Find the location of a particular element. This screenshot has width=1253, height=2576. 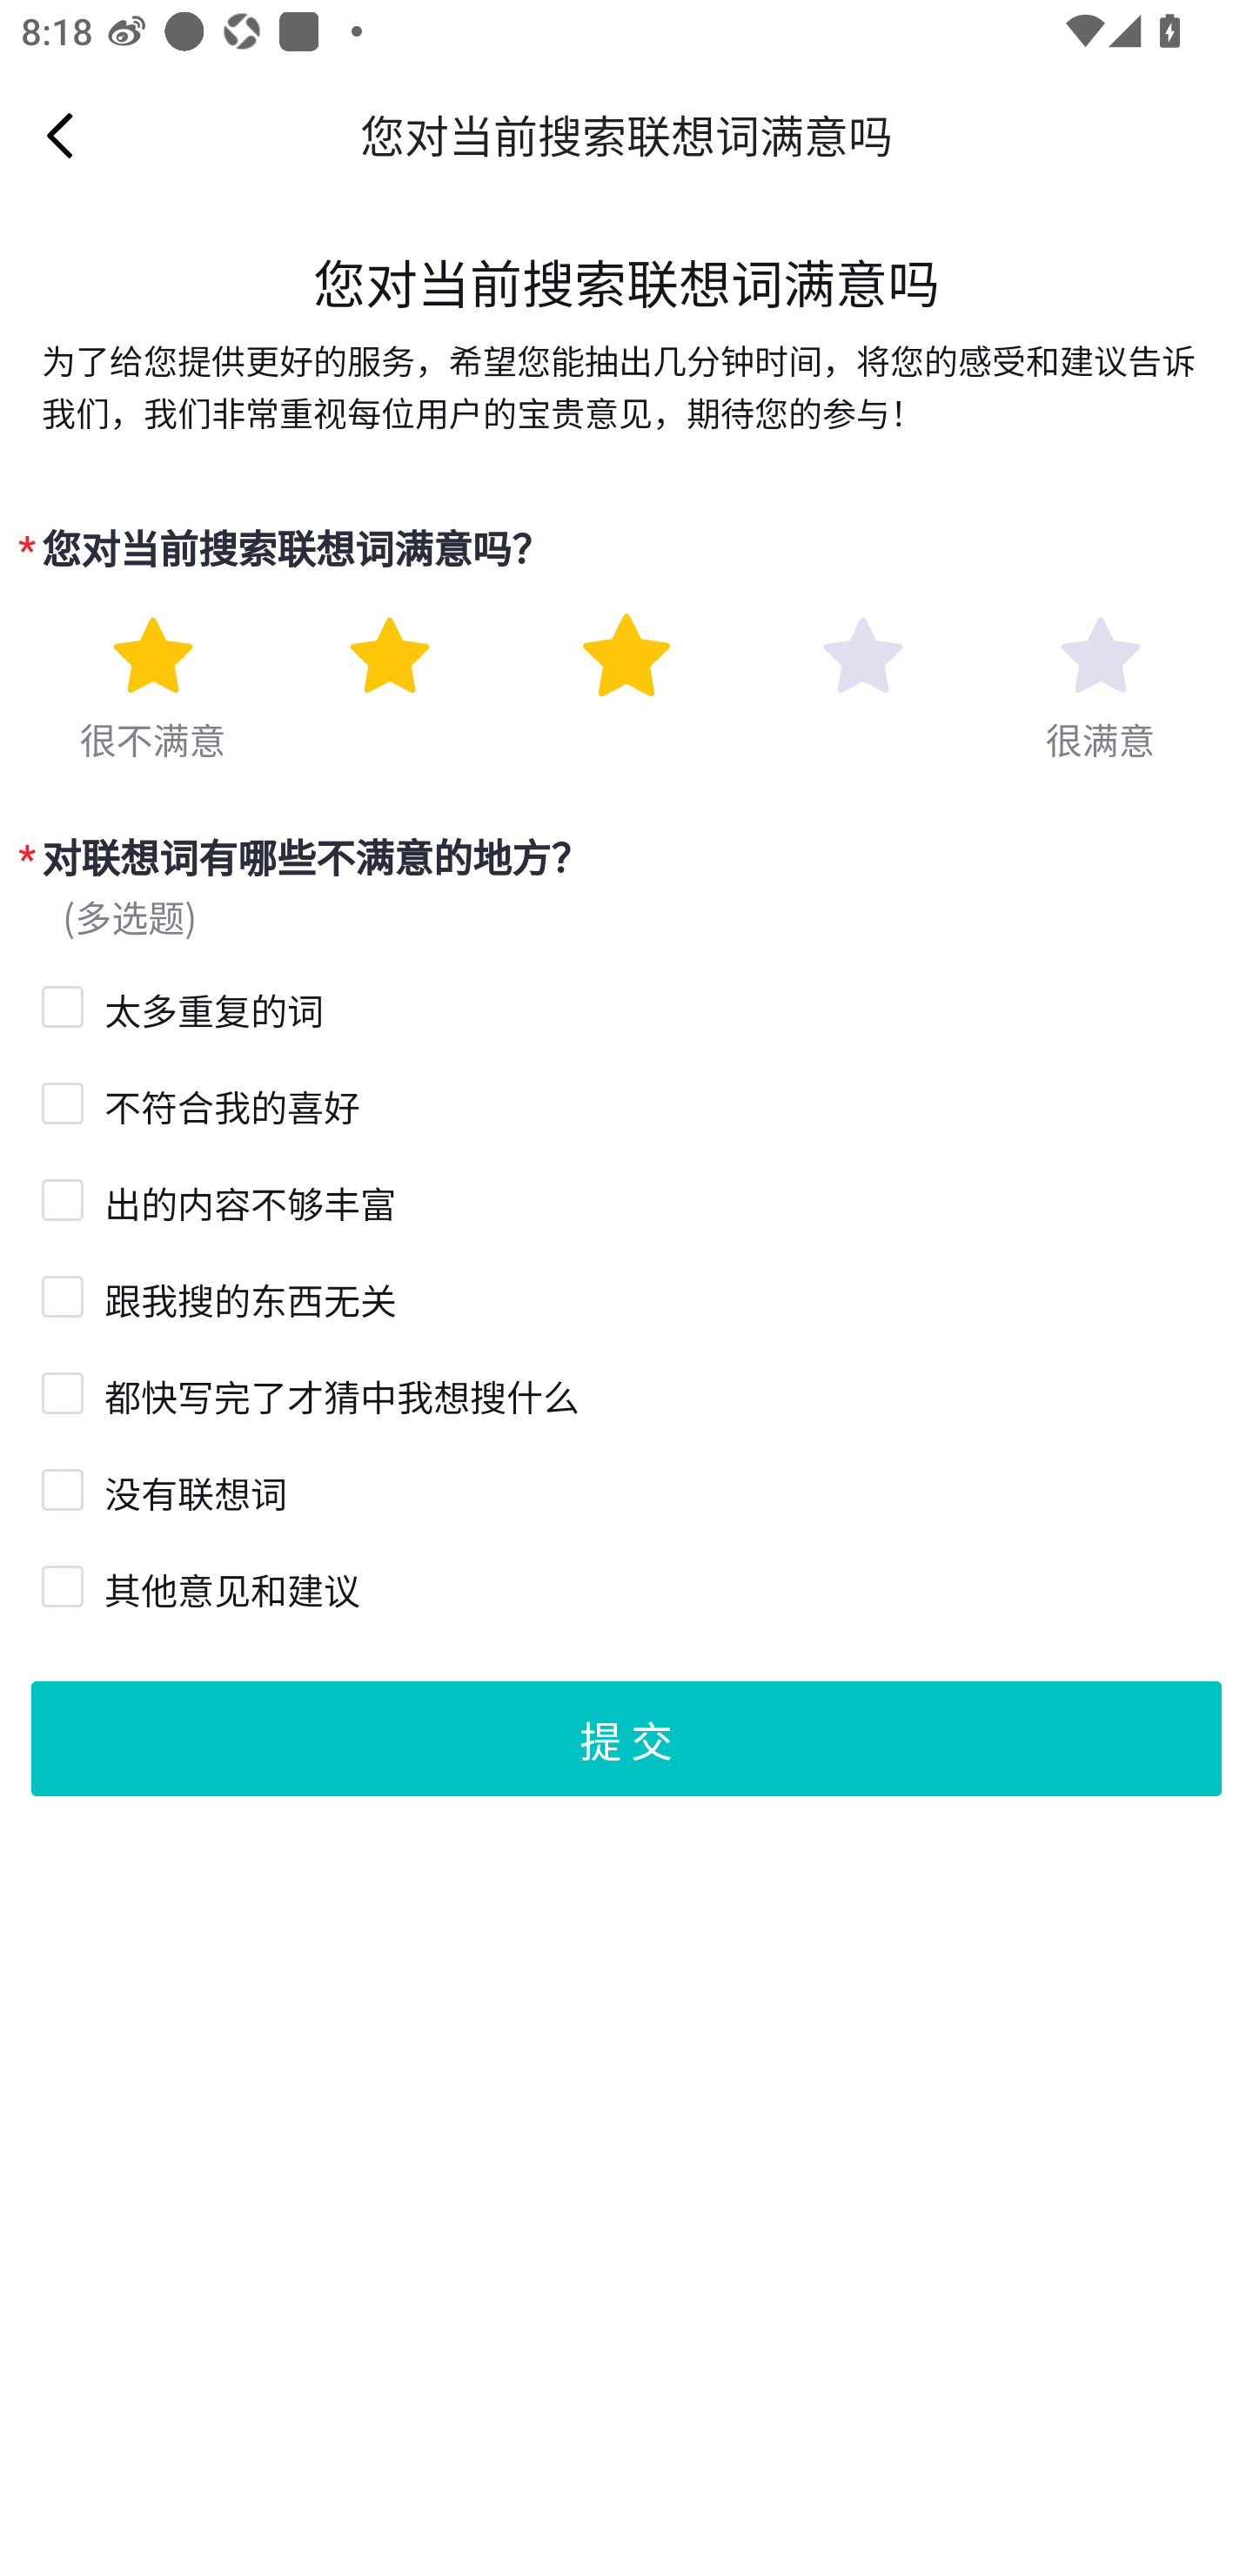

跟我搜的东西无关   is located at coordinates (59, 1294).